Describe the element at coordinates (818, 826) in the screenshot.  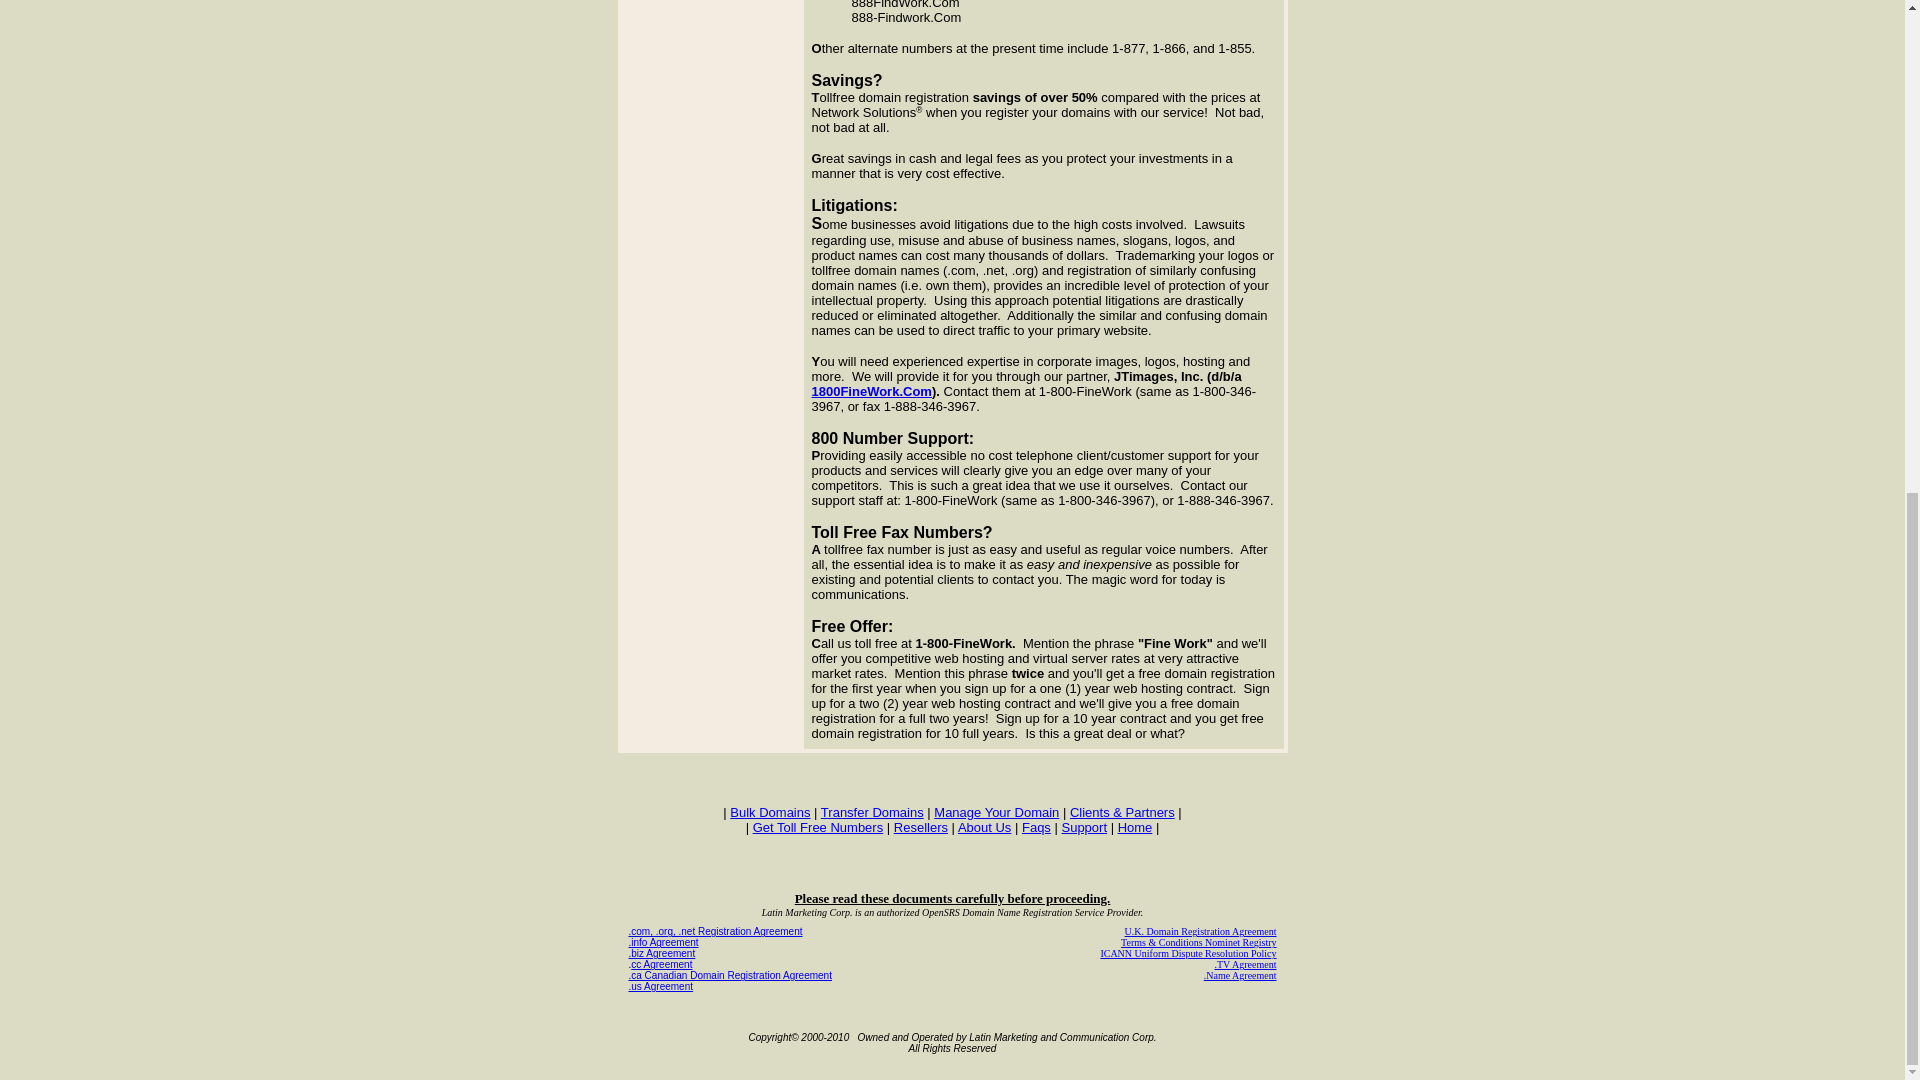
I see `Get Toll Free Numbers` at that location.